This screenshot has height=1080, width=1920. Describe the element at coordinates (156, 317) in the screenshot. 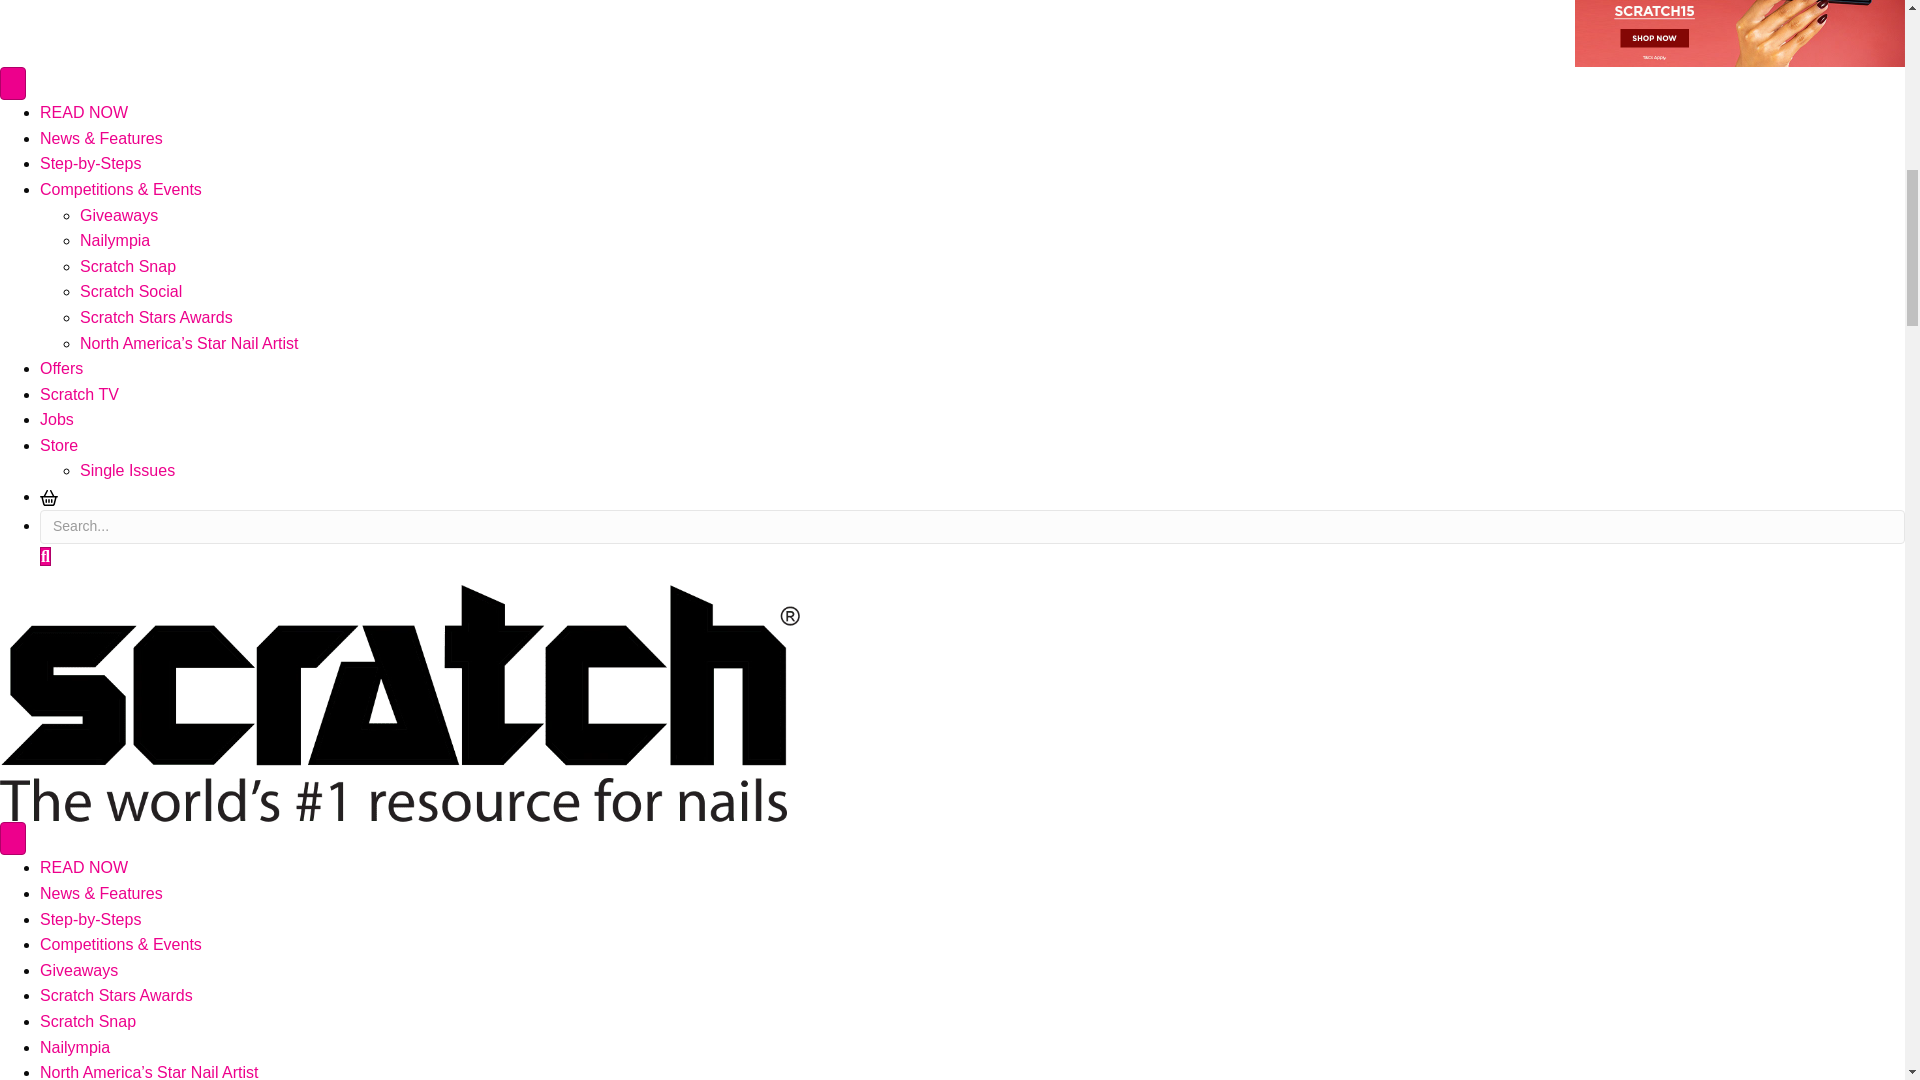

I see `Scratch Stars Awards` at that location.